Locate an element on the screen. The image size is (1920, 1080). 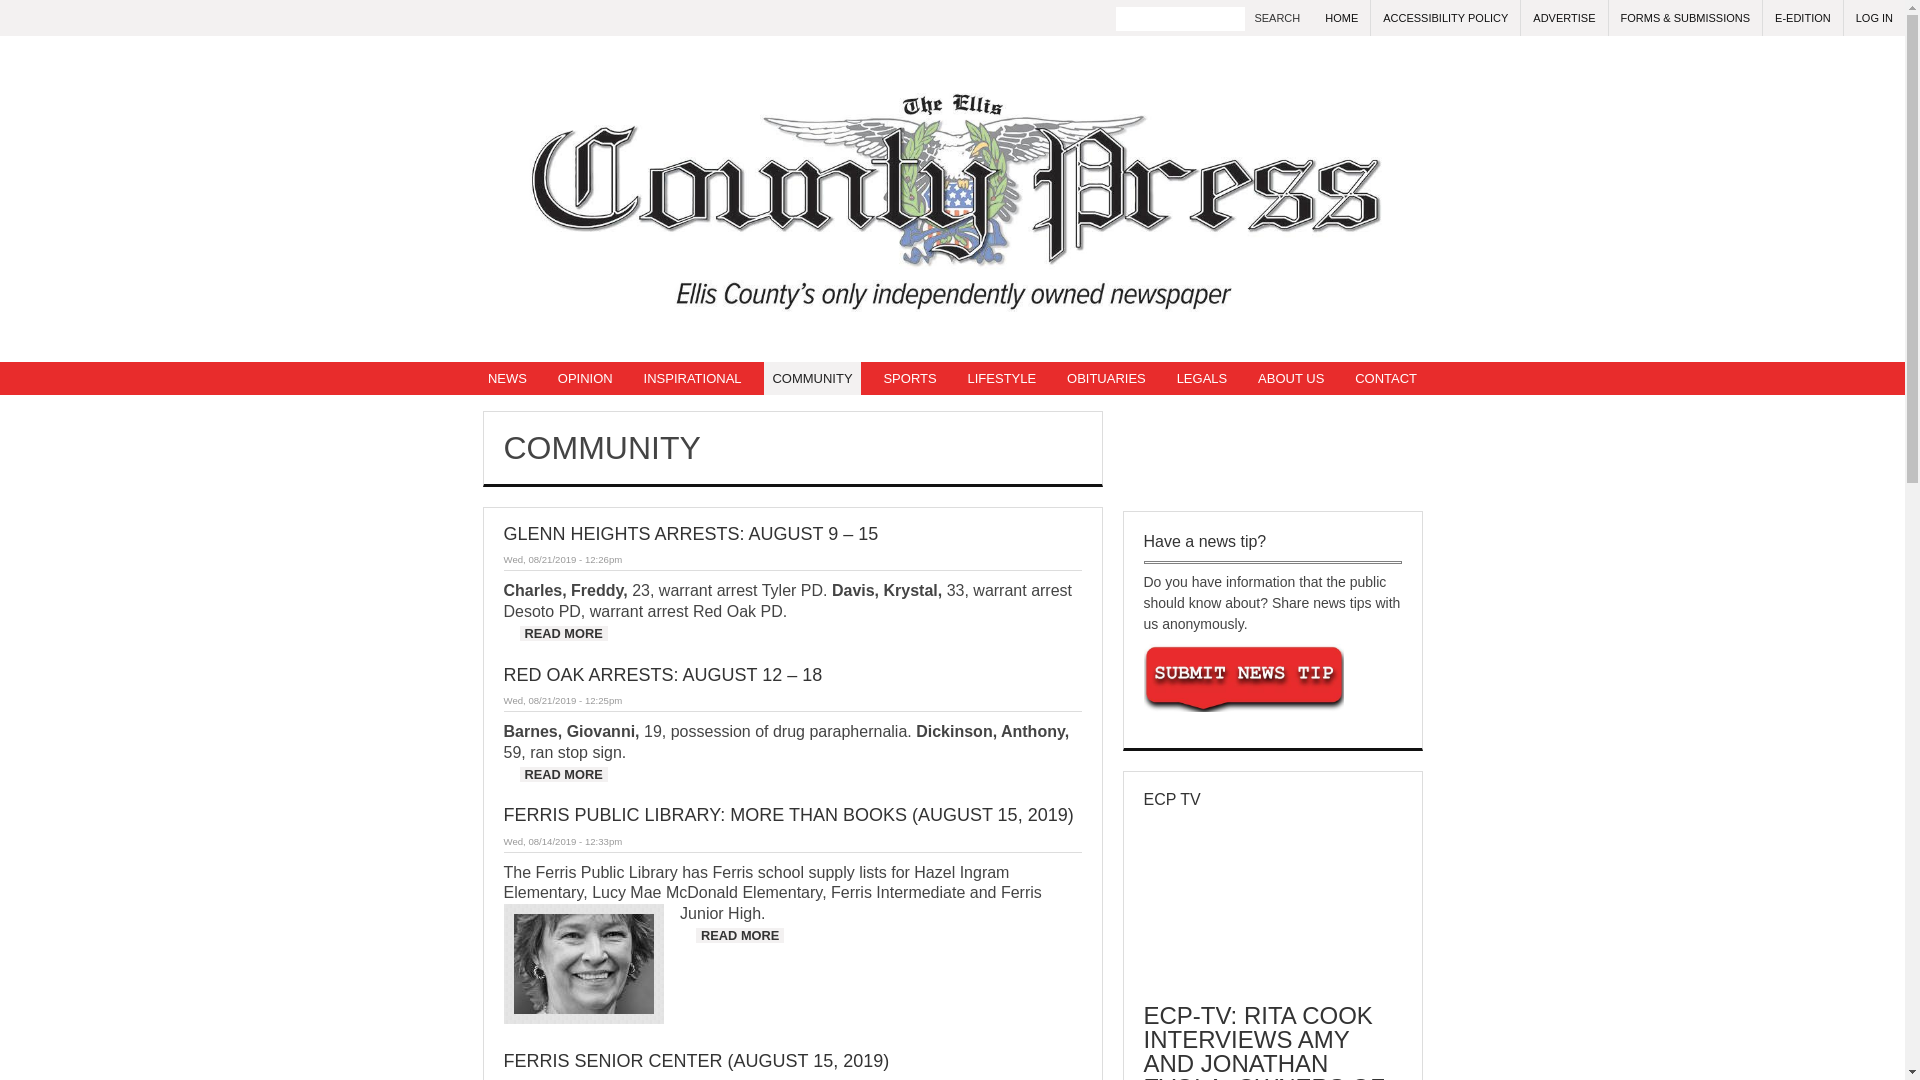
ABOUT US is located at coordinates (1290, 378).